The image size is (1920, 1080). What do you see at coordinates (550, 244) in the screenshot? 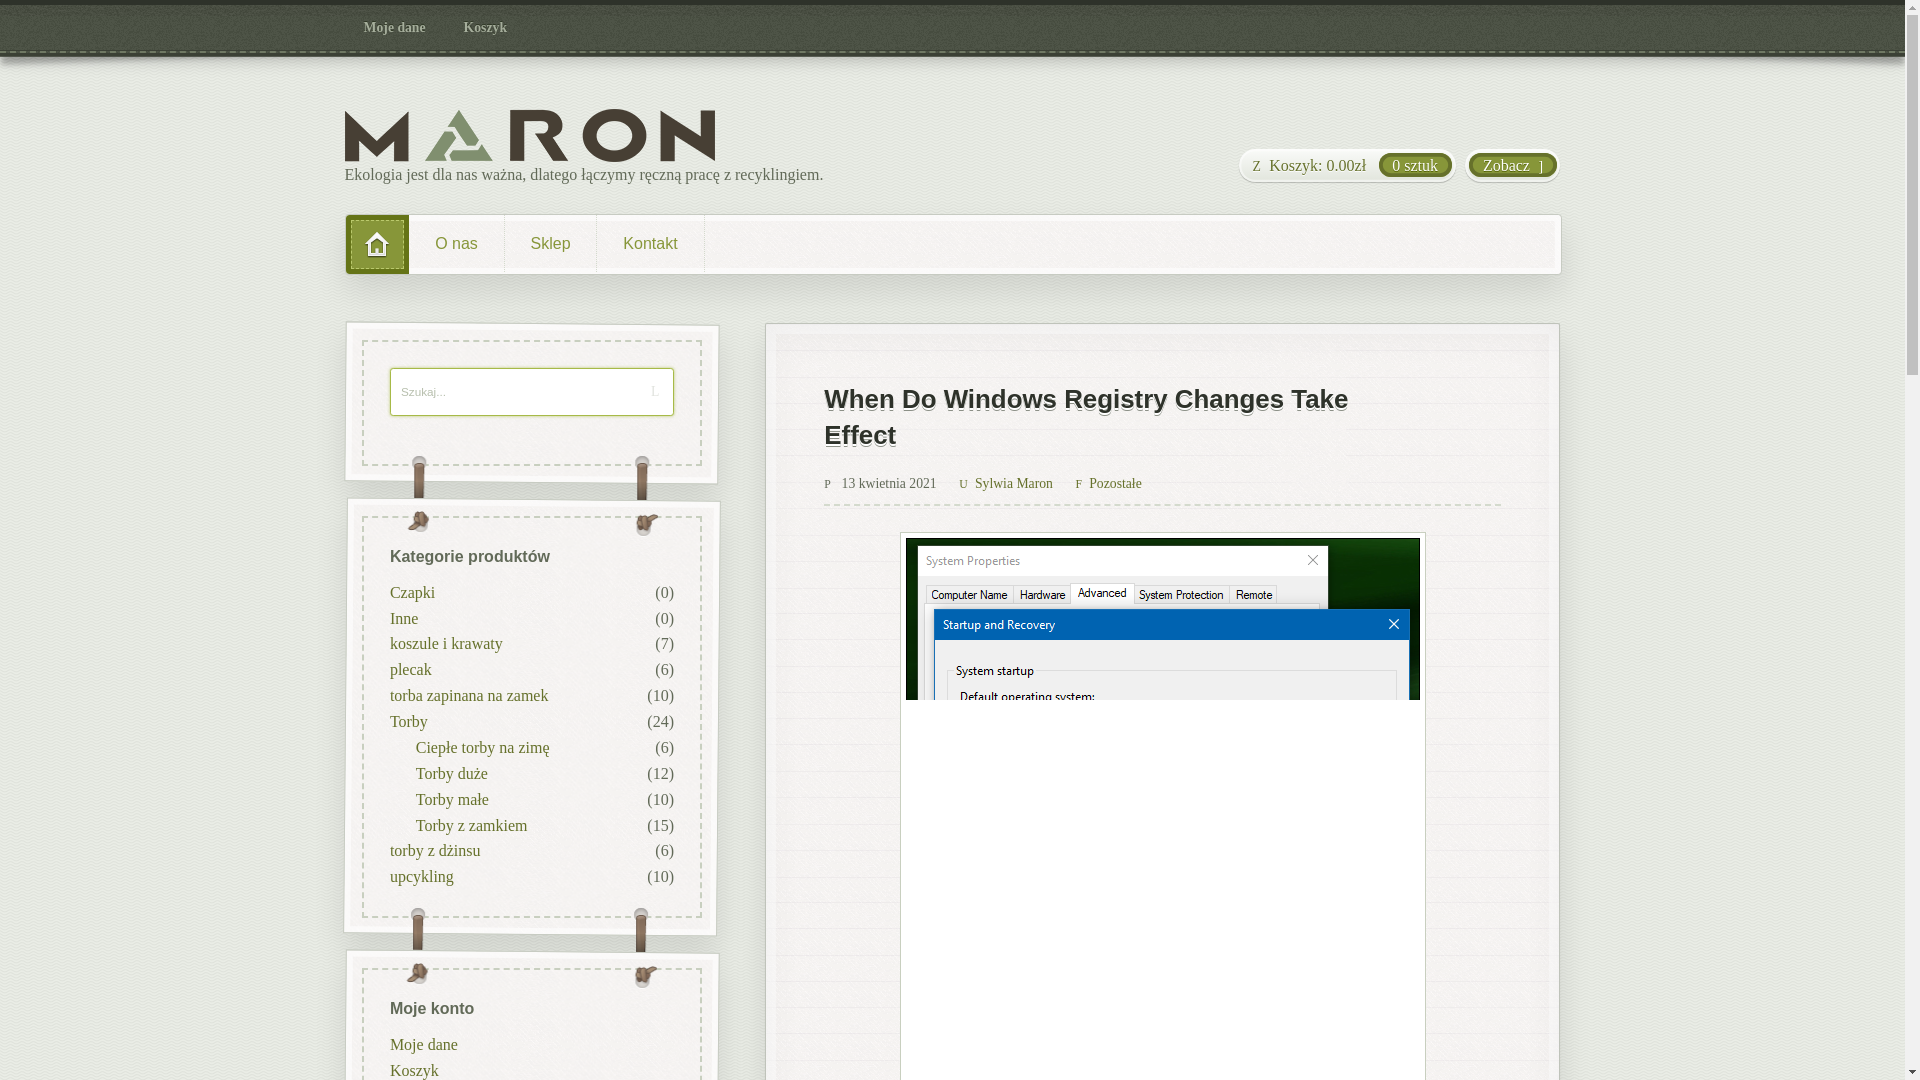
I see `Sklep` at bounding box center [550, 244].